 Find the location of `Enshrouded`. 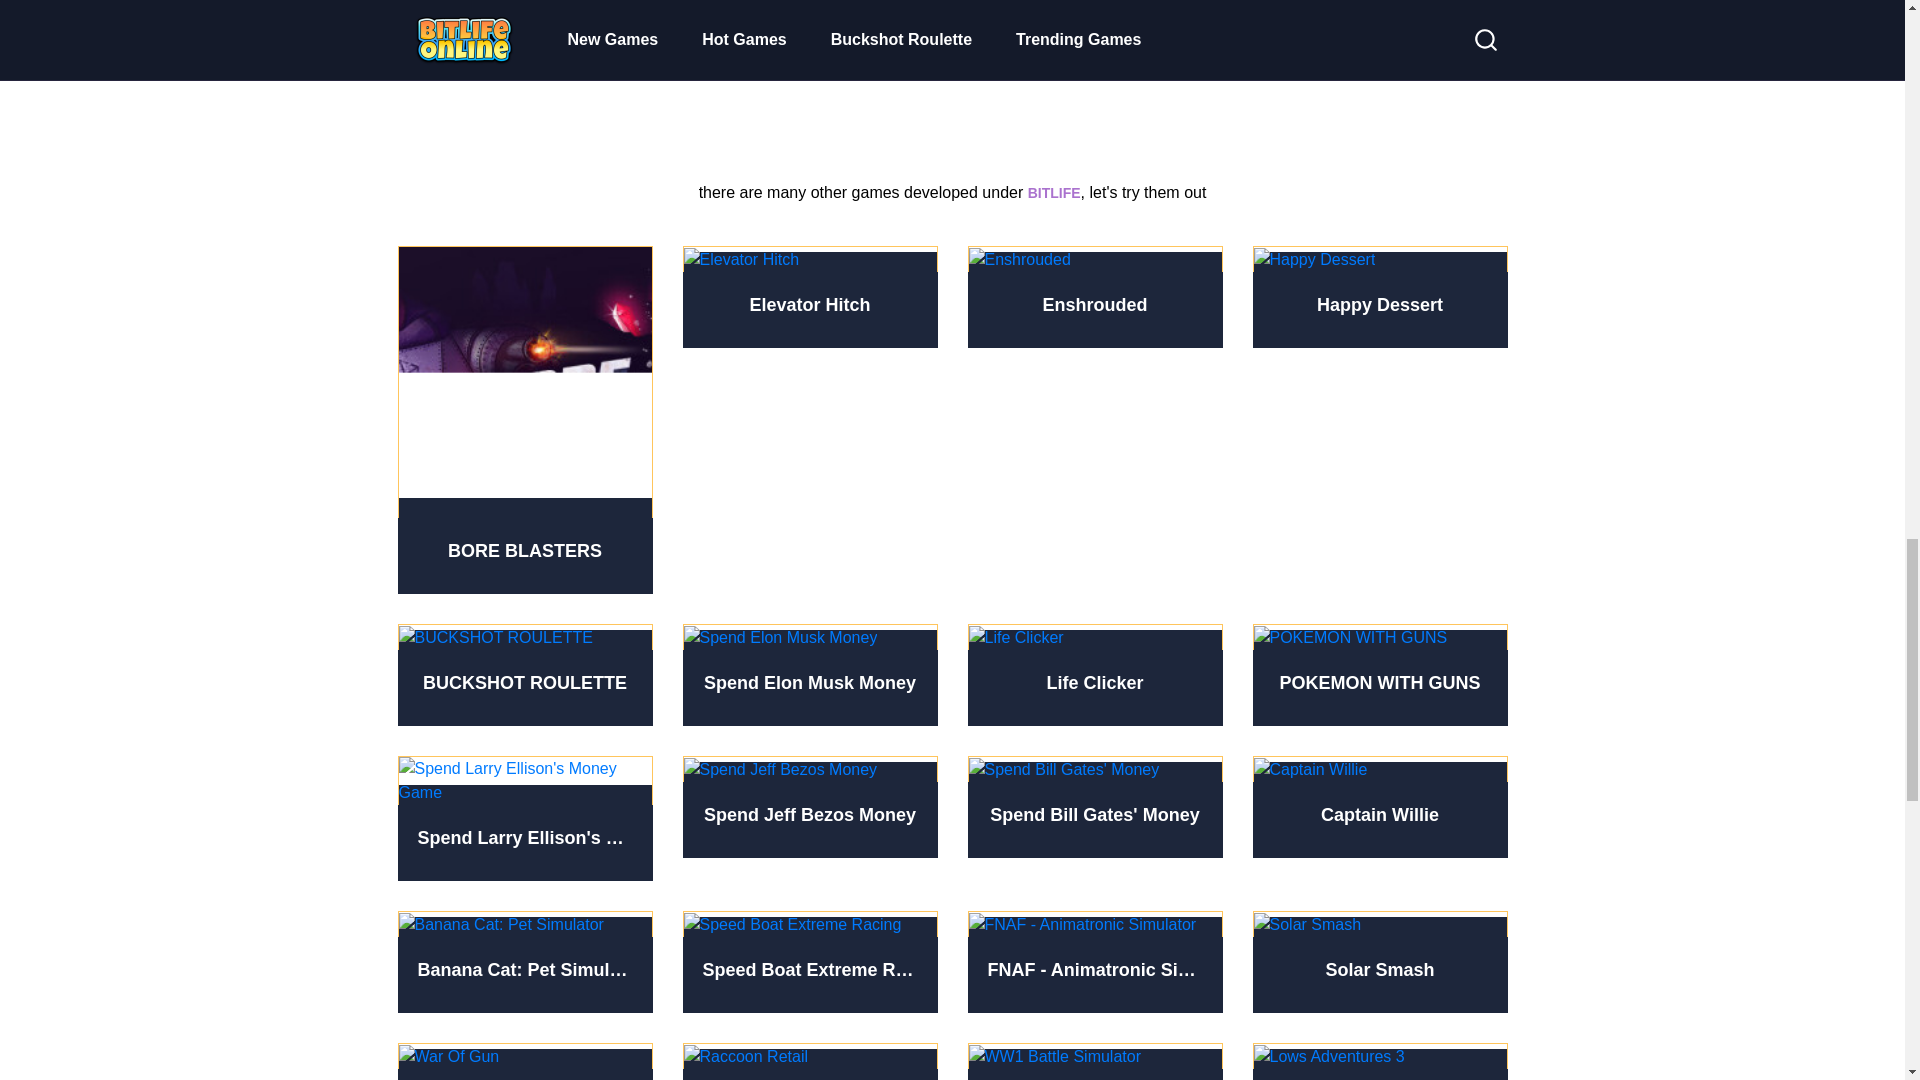

Enshrouded is located at coordinates (1095, 296).